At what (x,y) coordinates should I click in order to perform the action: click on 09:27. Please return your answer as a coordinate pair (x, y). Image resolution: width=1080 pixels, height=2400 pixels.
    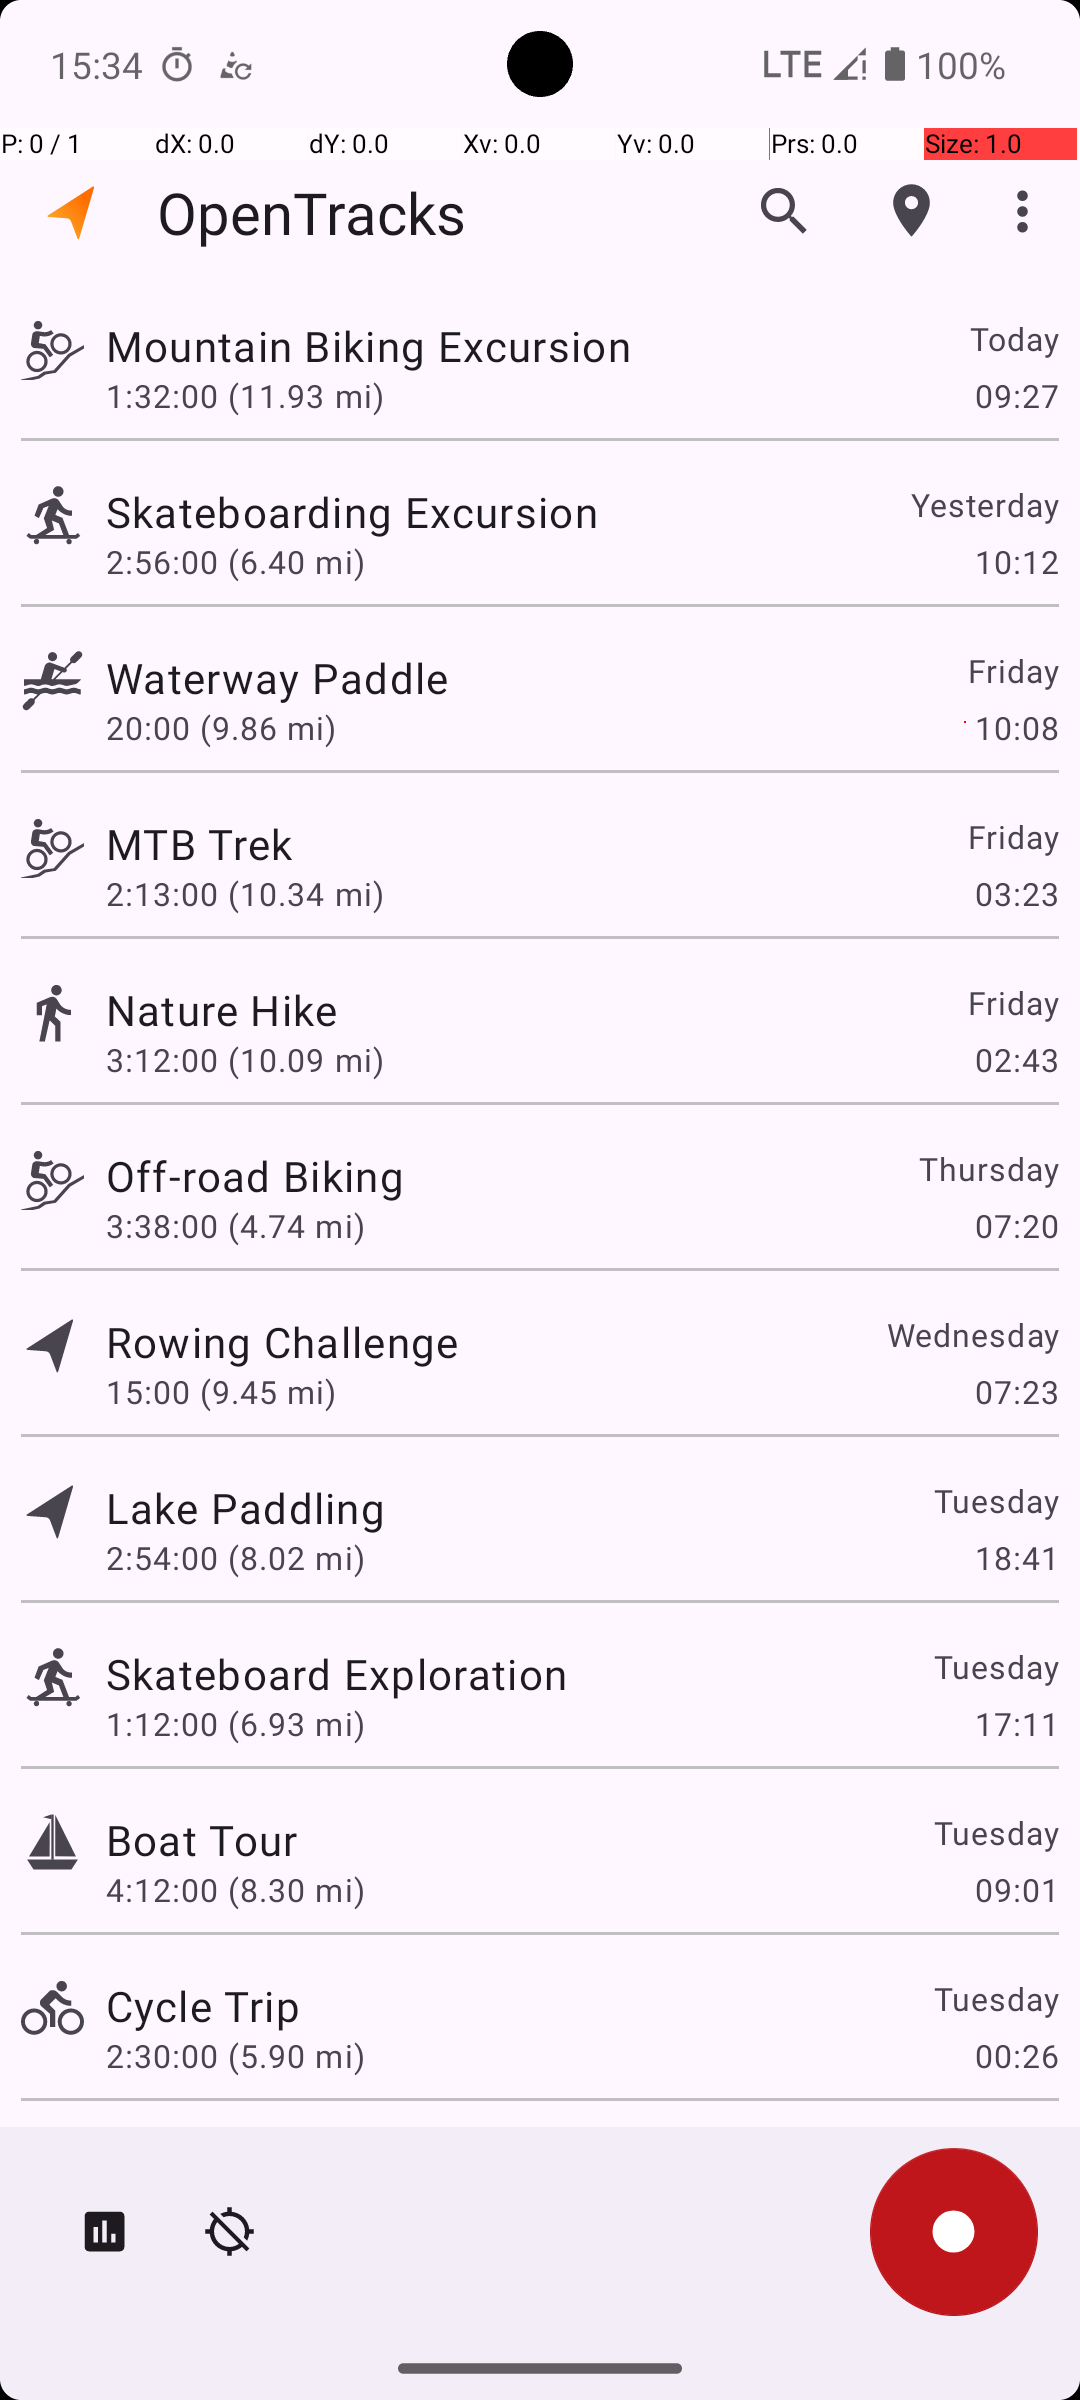
    Looking at the image, I should click on (1016, 395).